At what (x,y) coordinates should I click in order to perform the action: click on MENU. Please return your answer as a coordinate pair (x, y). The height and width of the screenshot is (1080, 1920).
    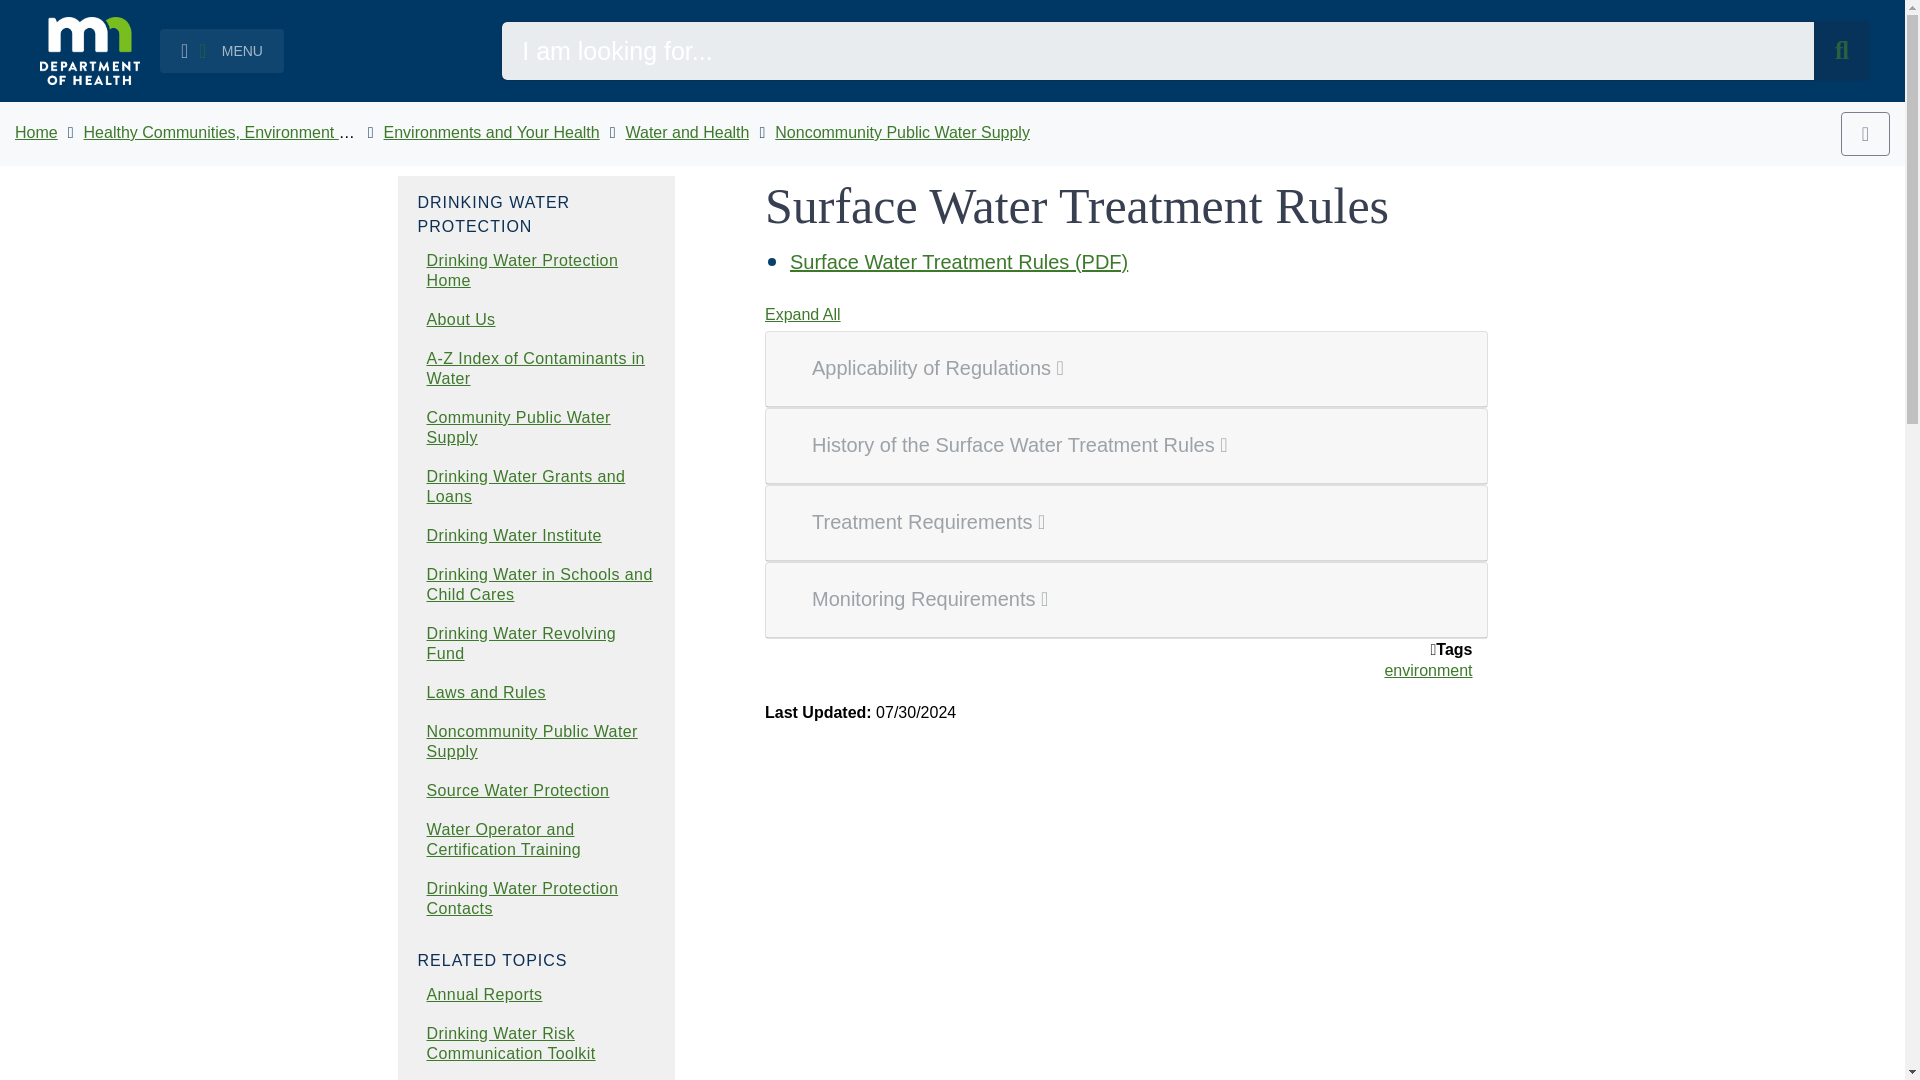
    Looking at the image, I should click on (222, 51).